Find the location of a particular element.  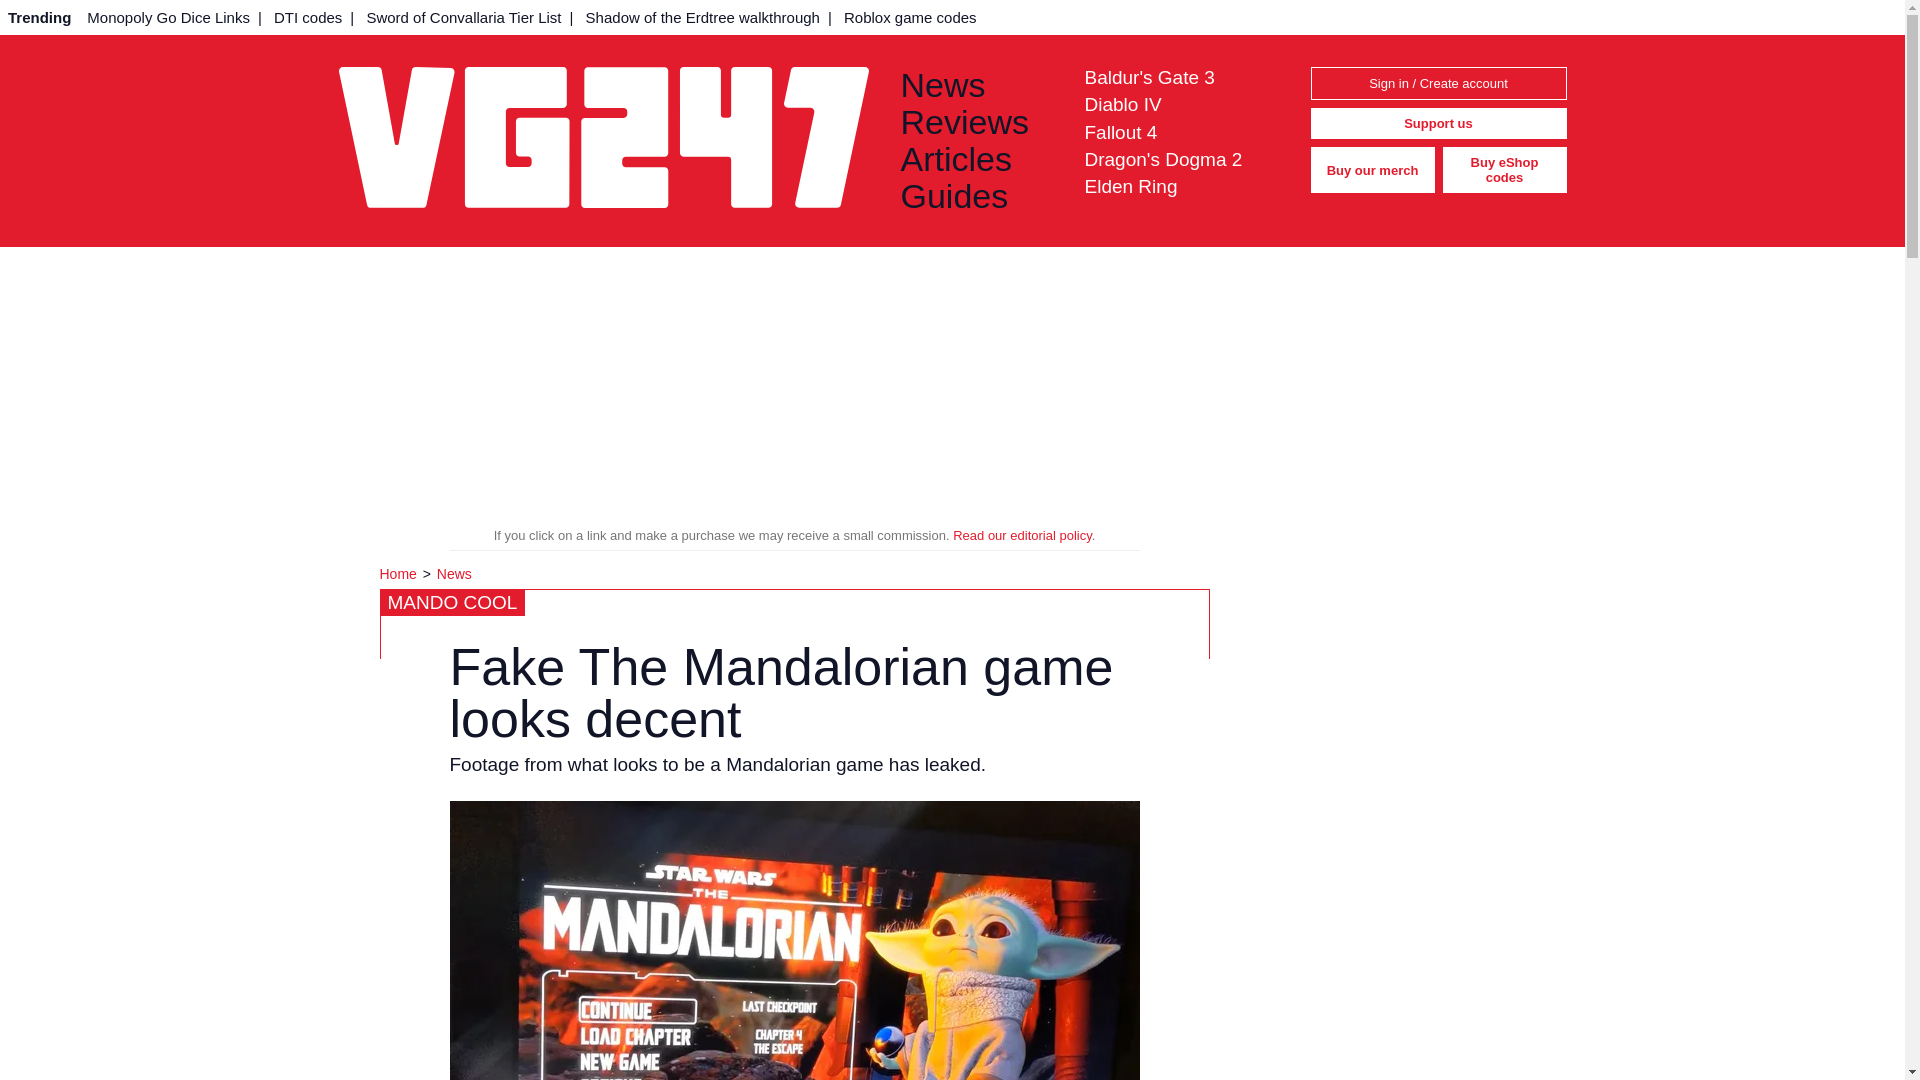

News is located at coordinates (454, 574).